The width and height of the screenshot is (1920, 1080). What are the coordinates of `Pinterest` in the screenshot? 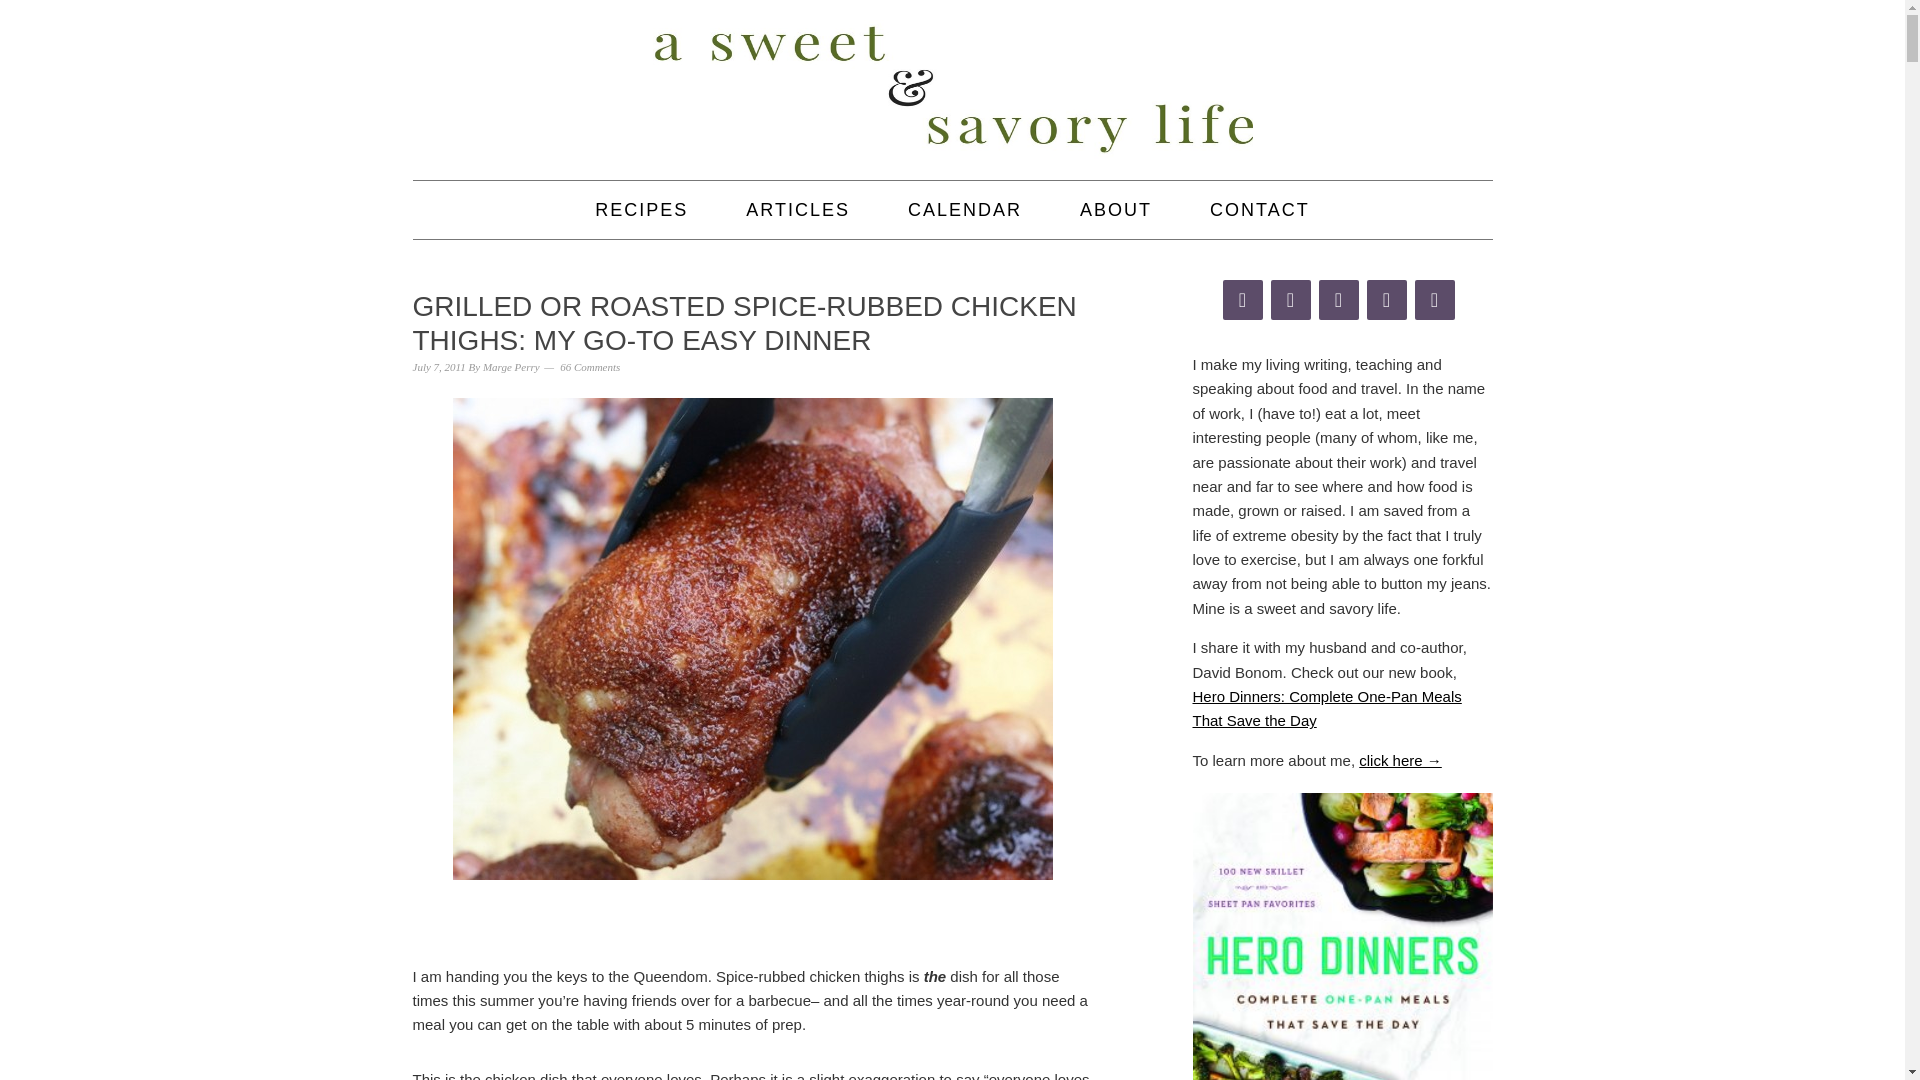 It's located at (1433, 299).